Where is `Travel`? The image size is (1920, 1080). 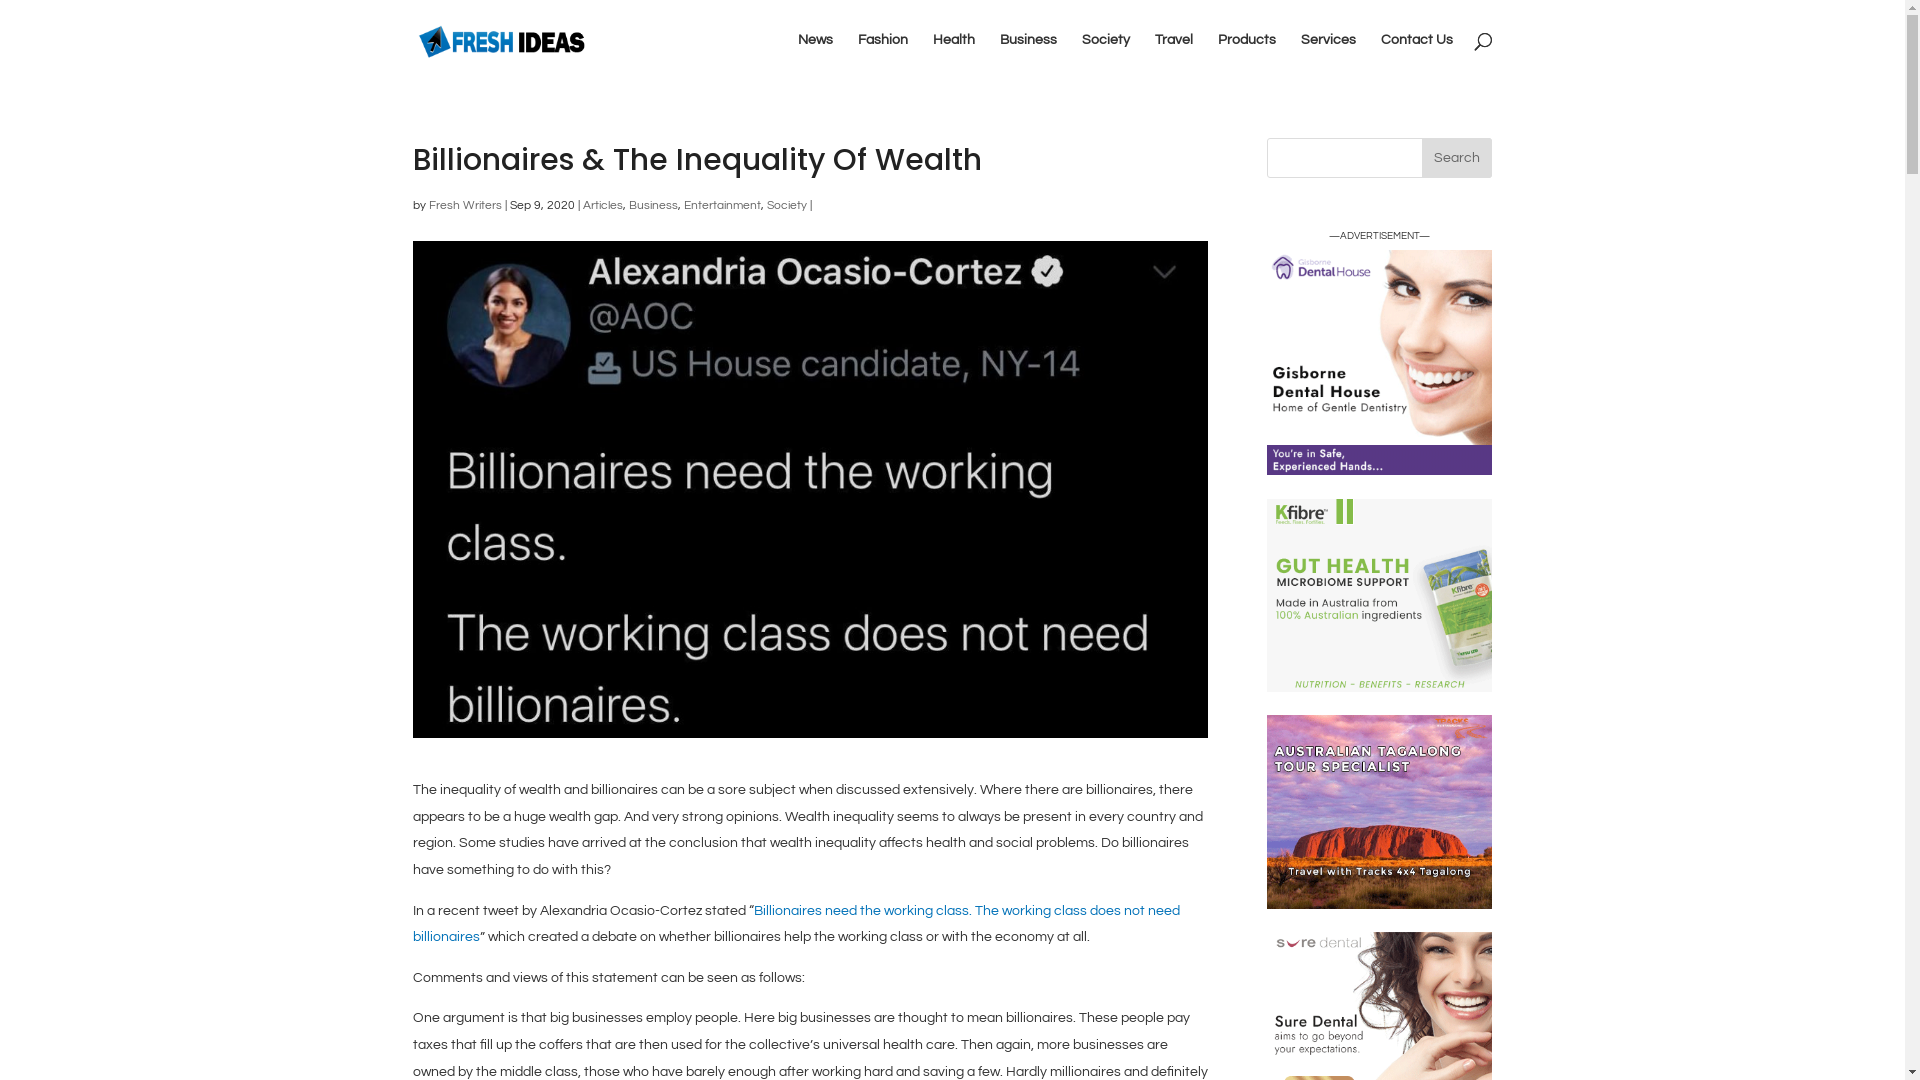
Travel is located at coordinates (1173, 56).